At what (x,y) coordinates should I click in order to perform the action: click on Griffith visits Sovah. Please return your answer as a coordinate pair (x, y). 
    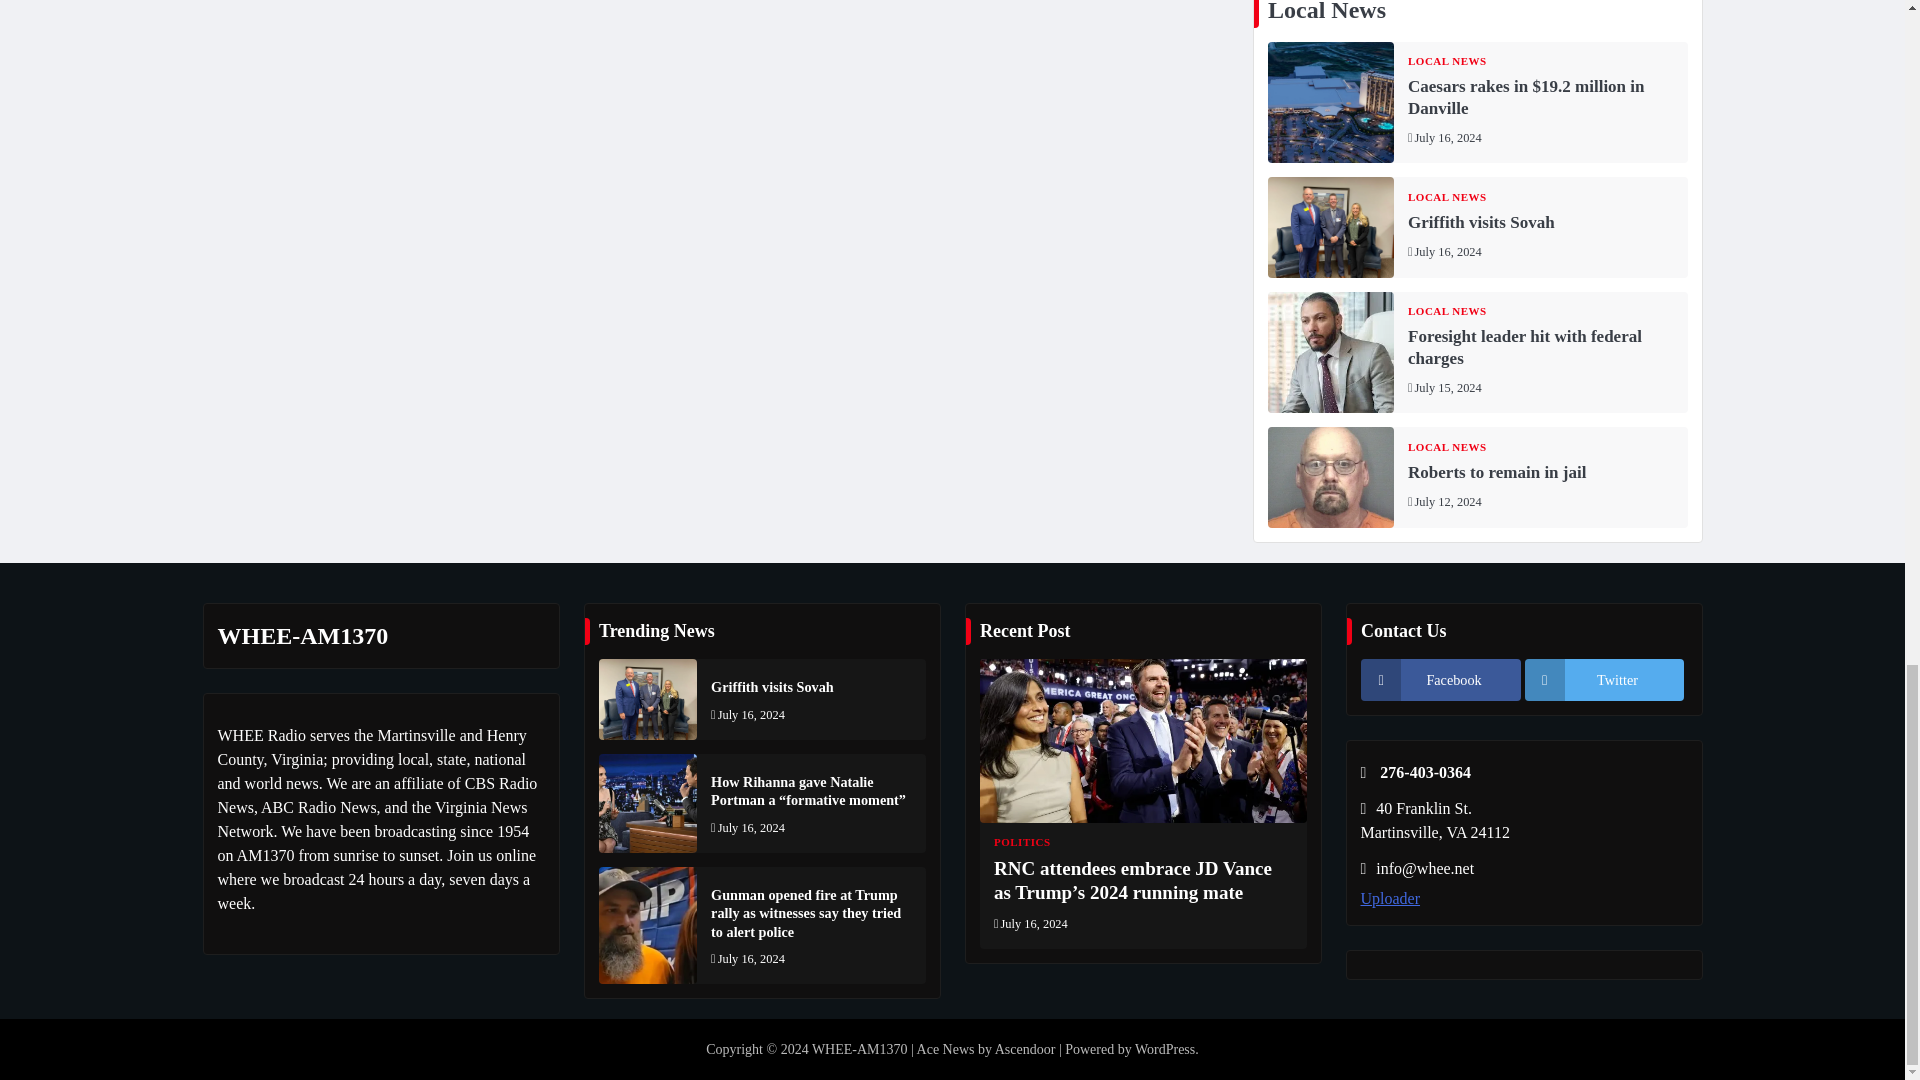
    Looking at the image, I should click on (646, 698).